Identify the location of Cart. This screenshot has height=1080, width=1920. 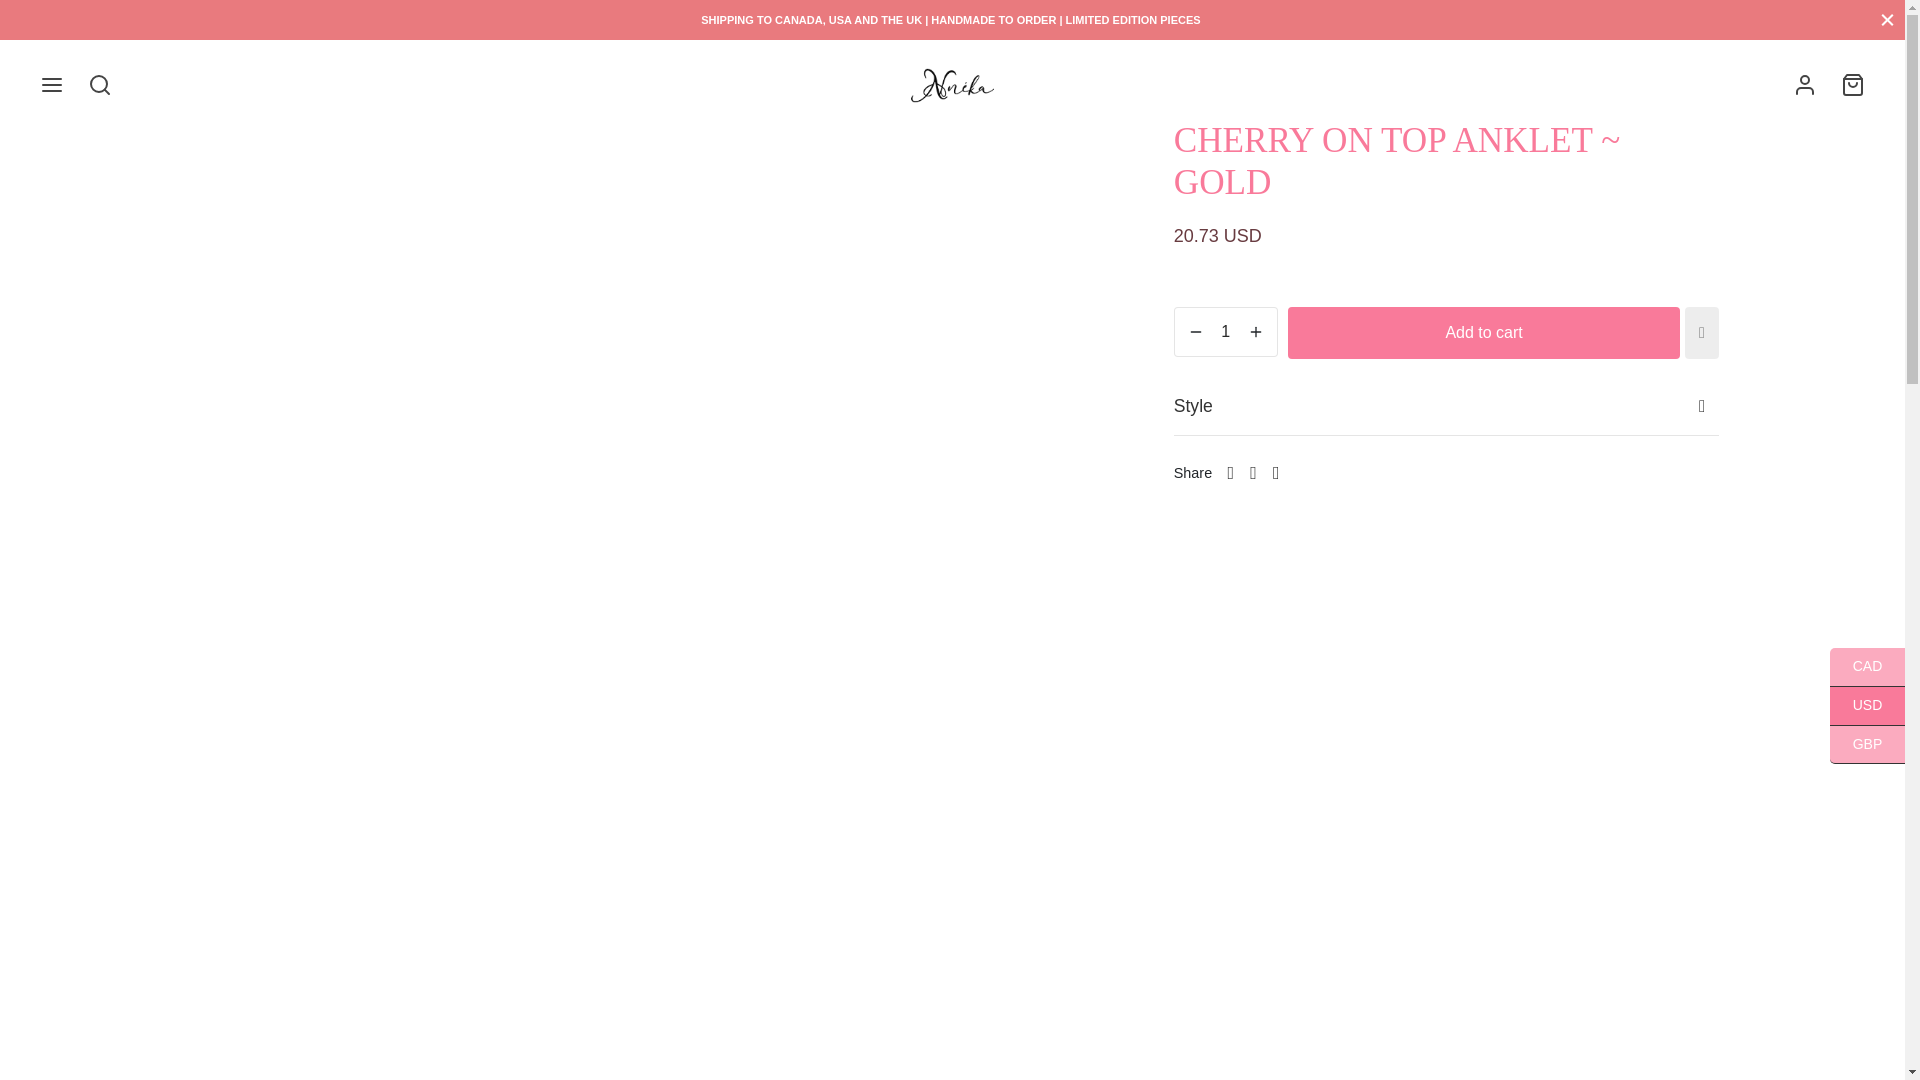
(1852, 85).